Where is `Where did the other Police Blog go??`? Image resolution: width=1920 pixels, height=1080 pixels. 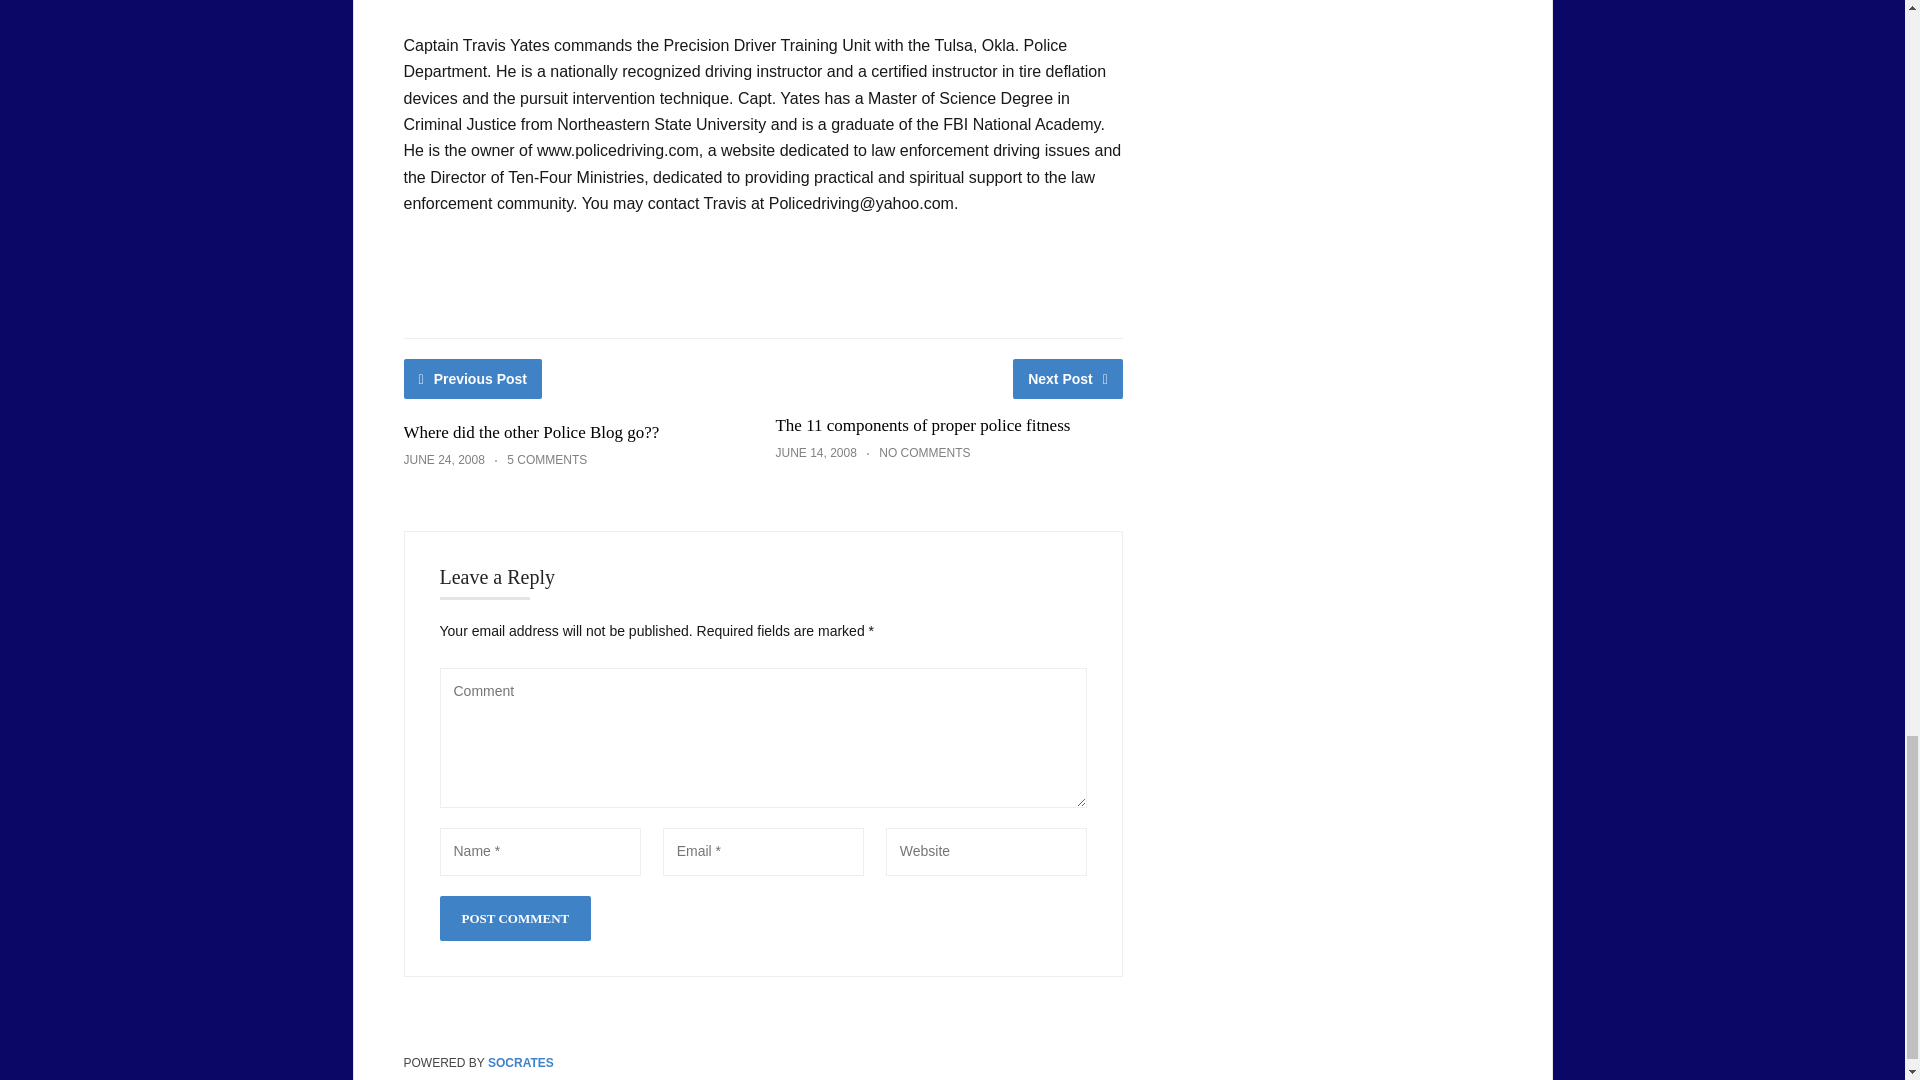 Where did the other Police Blog go?? is located at coordinates (532, 432).